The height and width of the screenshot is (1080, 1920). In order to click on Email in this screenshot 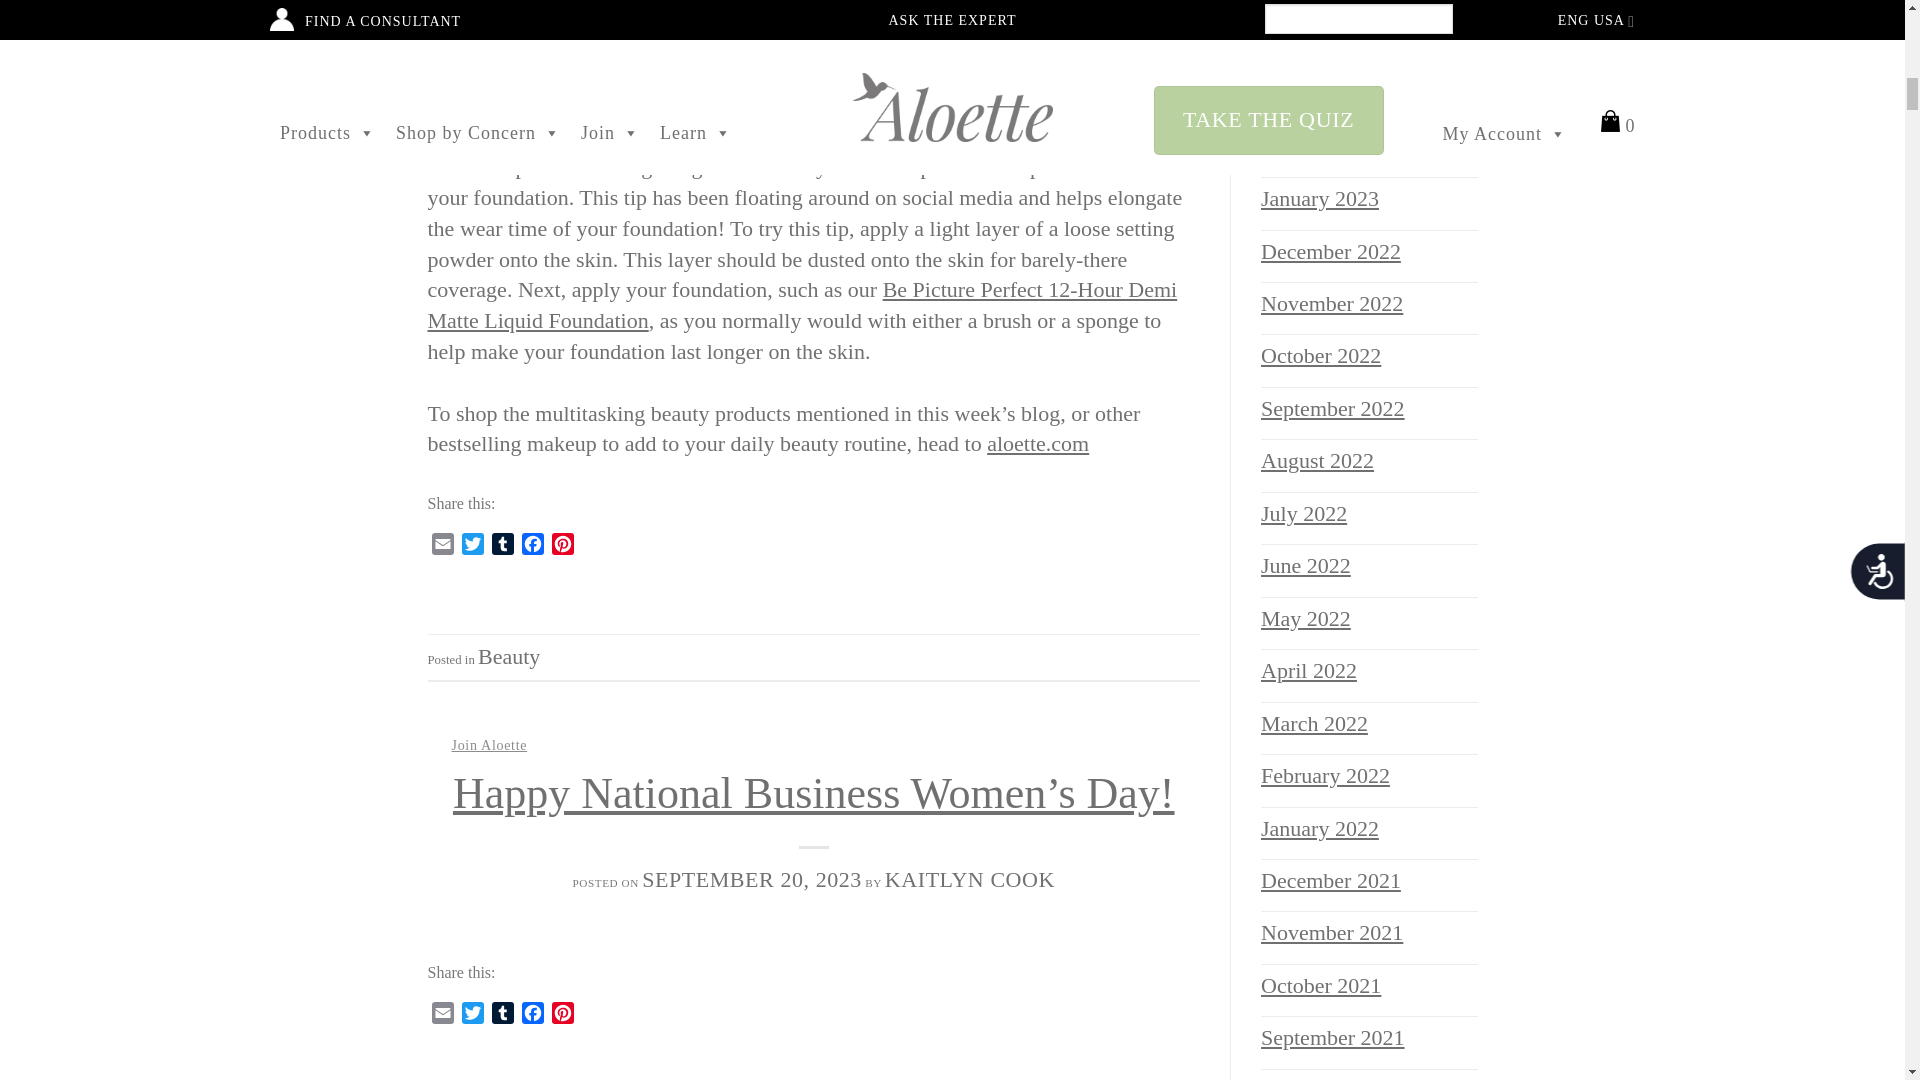, I will do `click(443, 548)`.